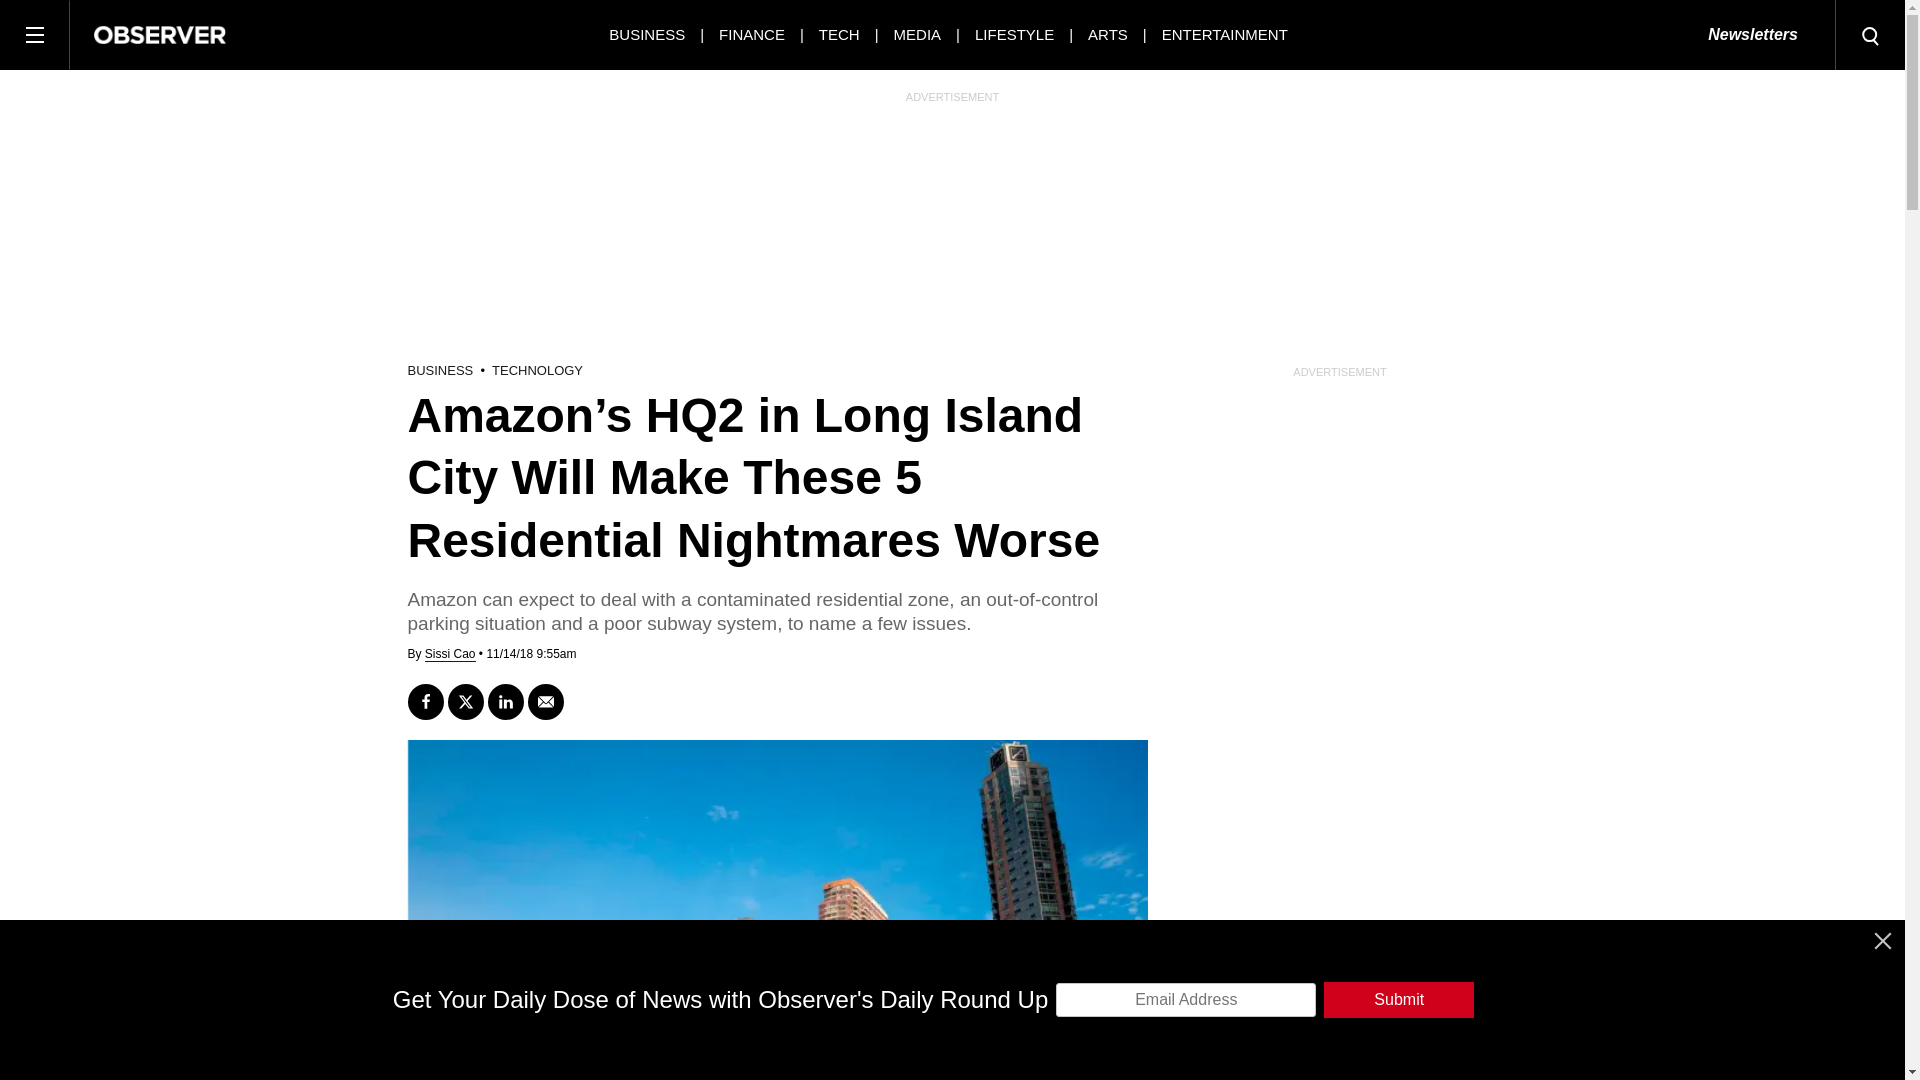  Describe the element at coordinates (752, 34) in the screenshot. I see `FINANCE` at that location.